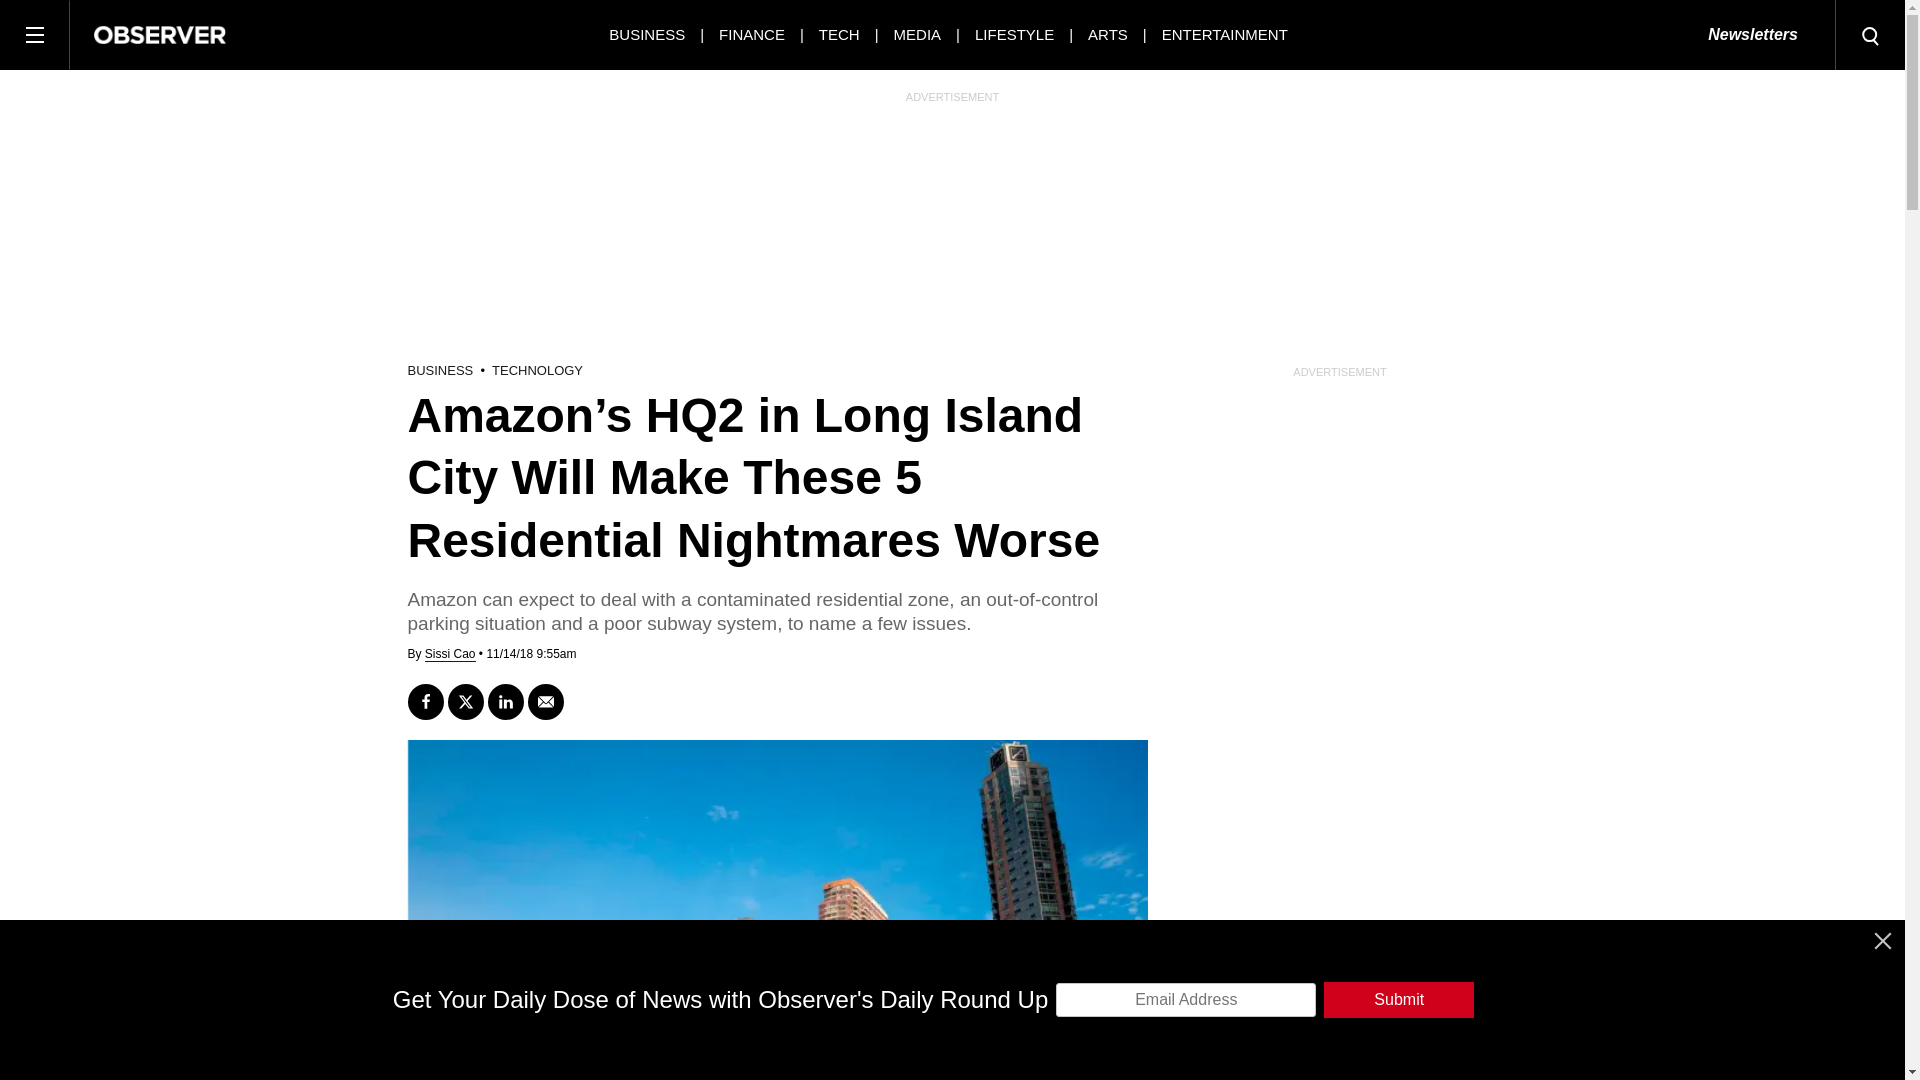  Describe the element at coordinates (752, 34) in the screenshot. I see `FINANCE` at that location.